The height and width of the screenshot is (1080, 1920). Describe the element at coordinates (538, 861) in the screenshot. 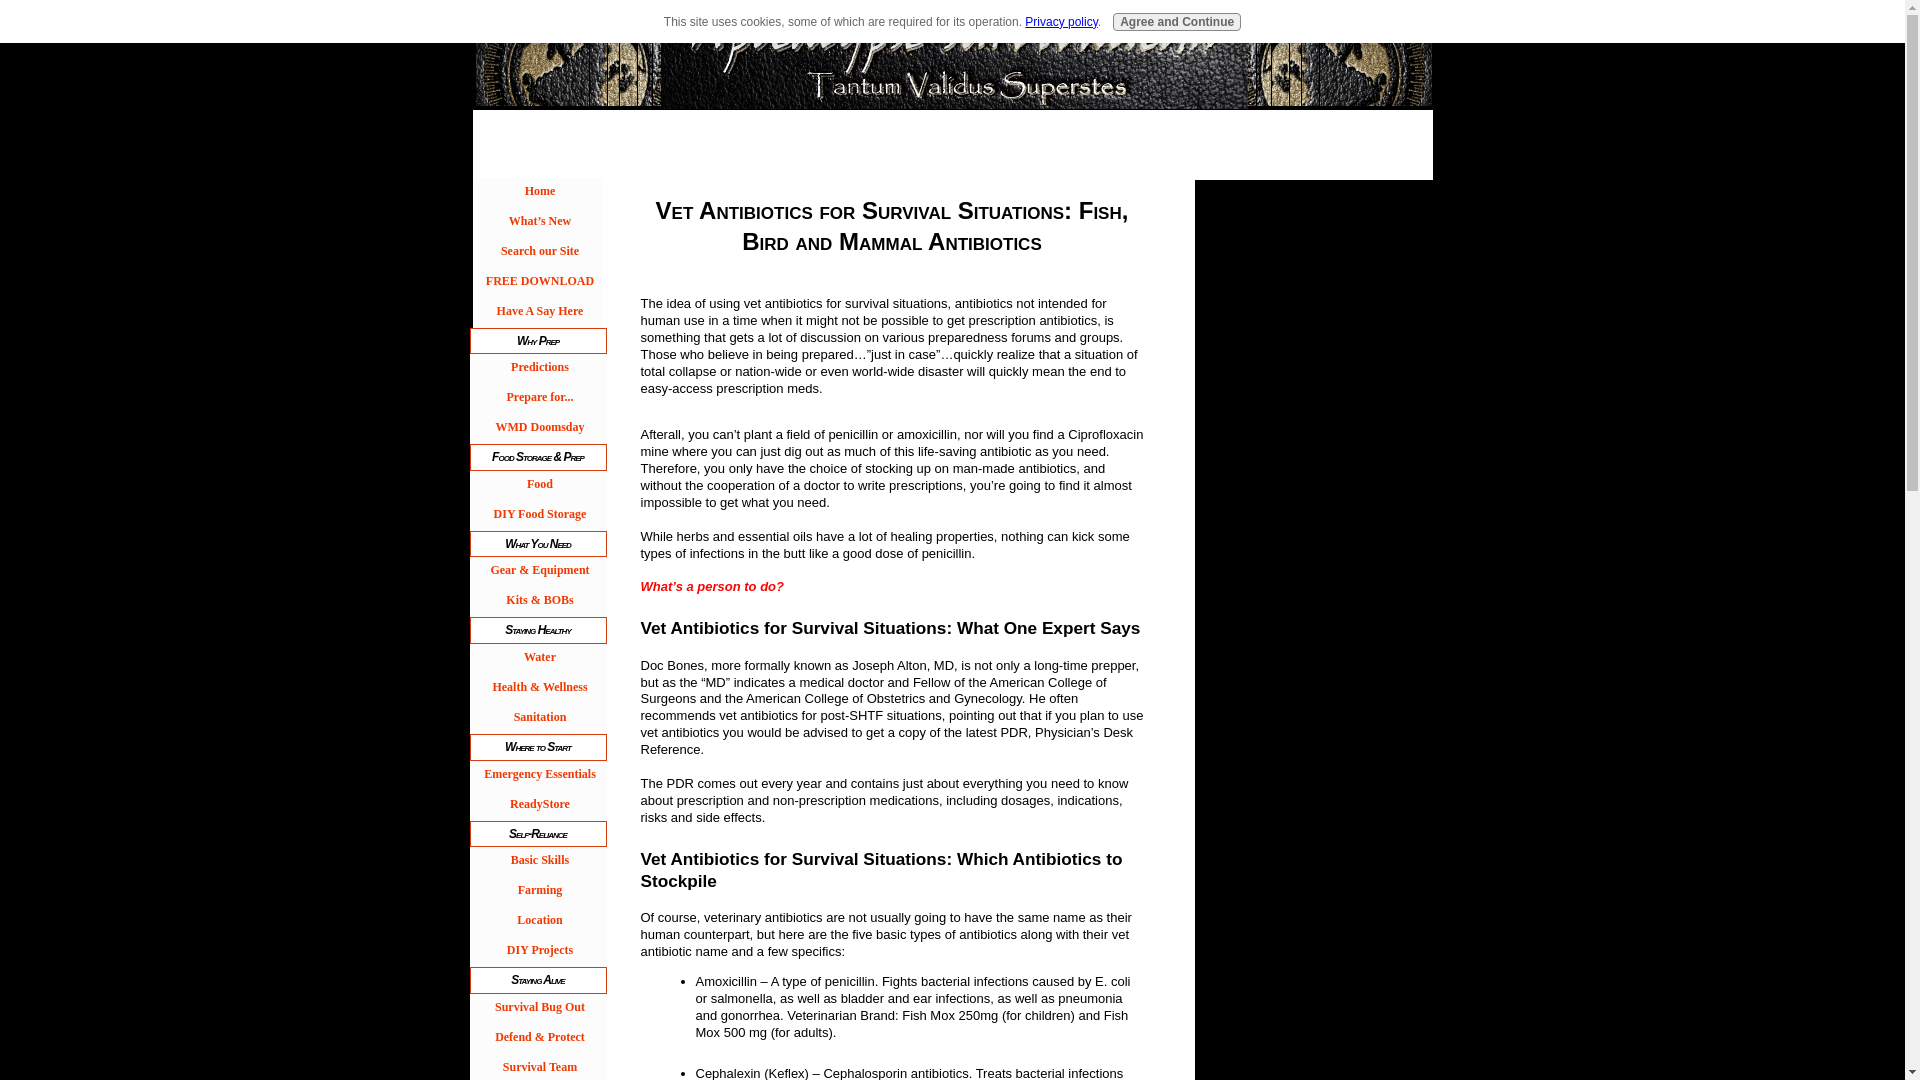

I see `Basic Skills` at that location.